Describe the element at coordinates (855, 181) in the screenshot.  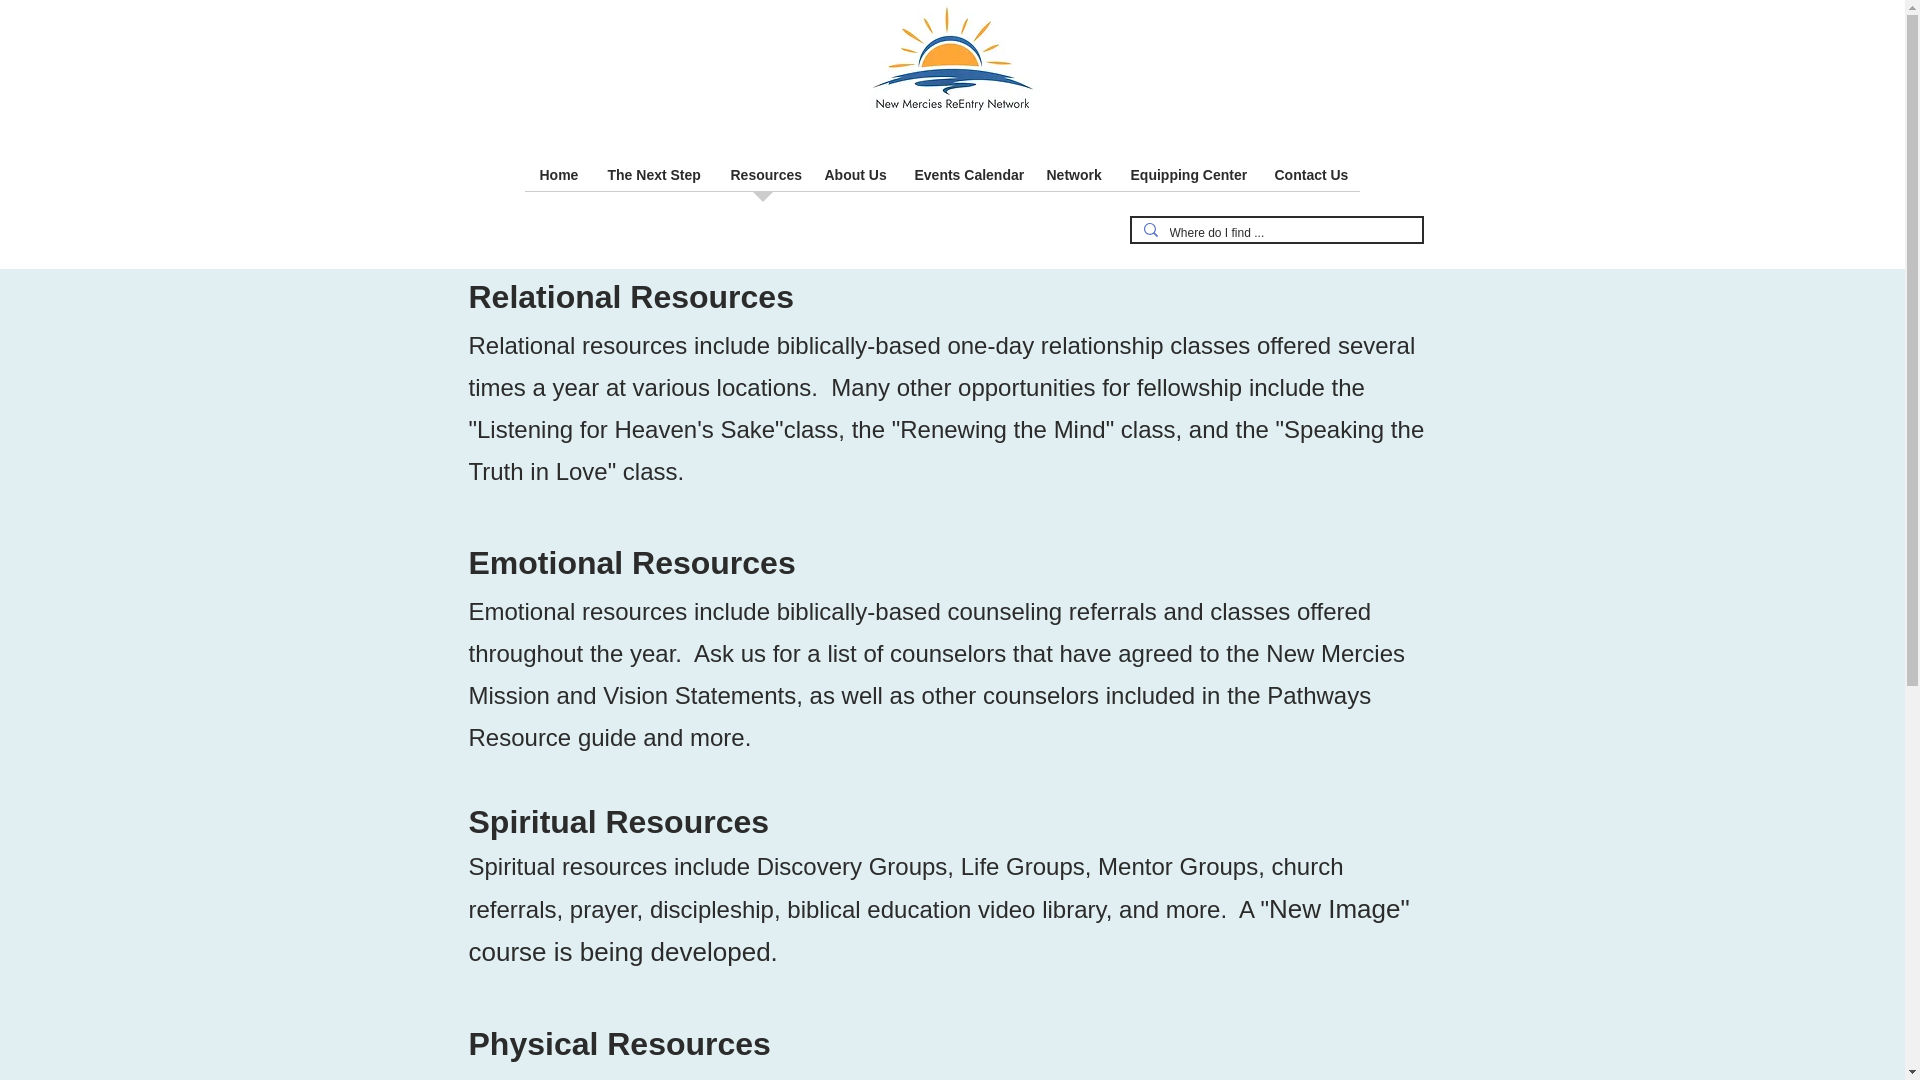
I see `About Us` at that location.